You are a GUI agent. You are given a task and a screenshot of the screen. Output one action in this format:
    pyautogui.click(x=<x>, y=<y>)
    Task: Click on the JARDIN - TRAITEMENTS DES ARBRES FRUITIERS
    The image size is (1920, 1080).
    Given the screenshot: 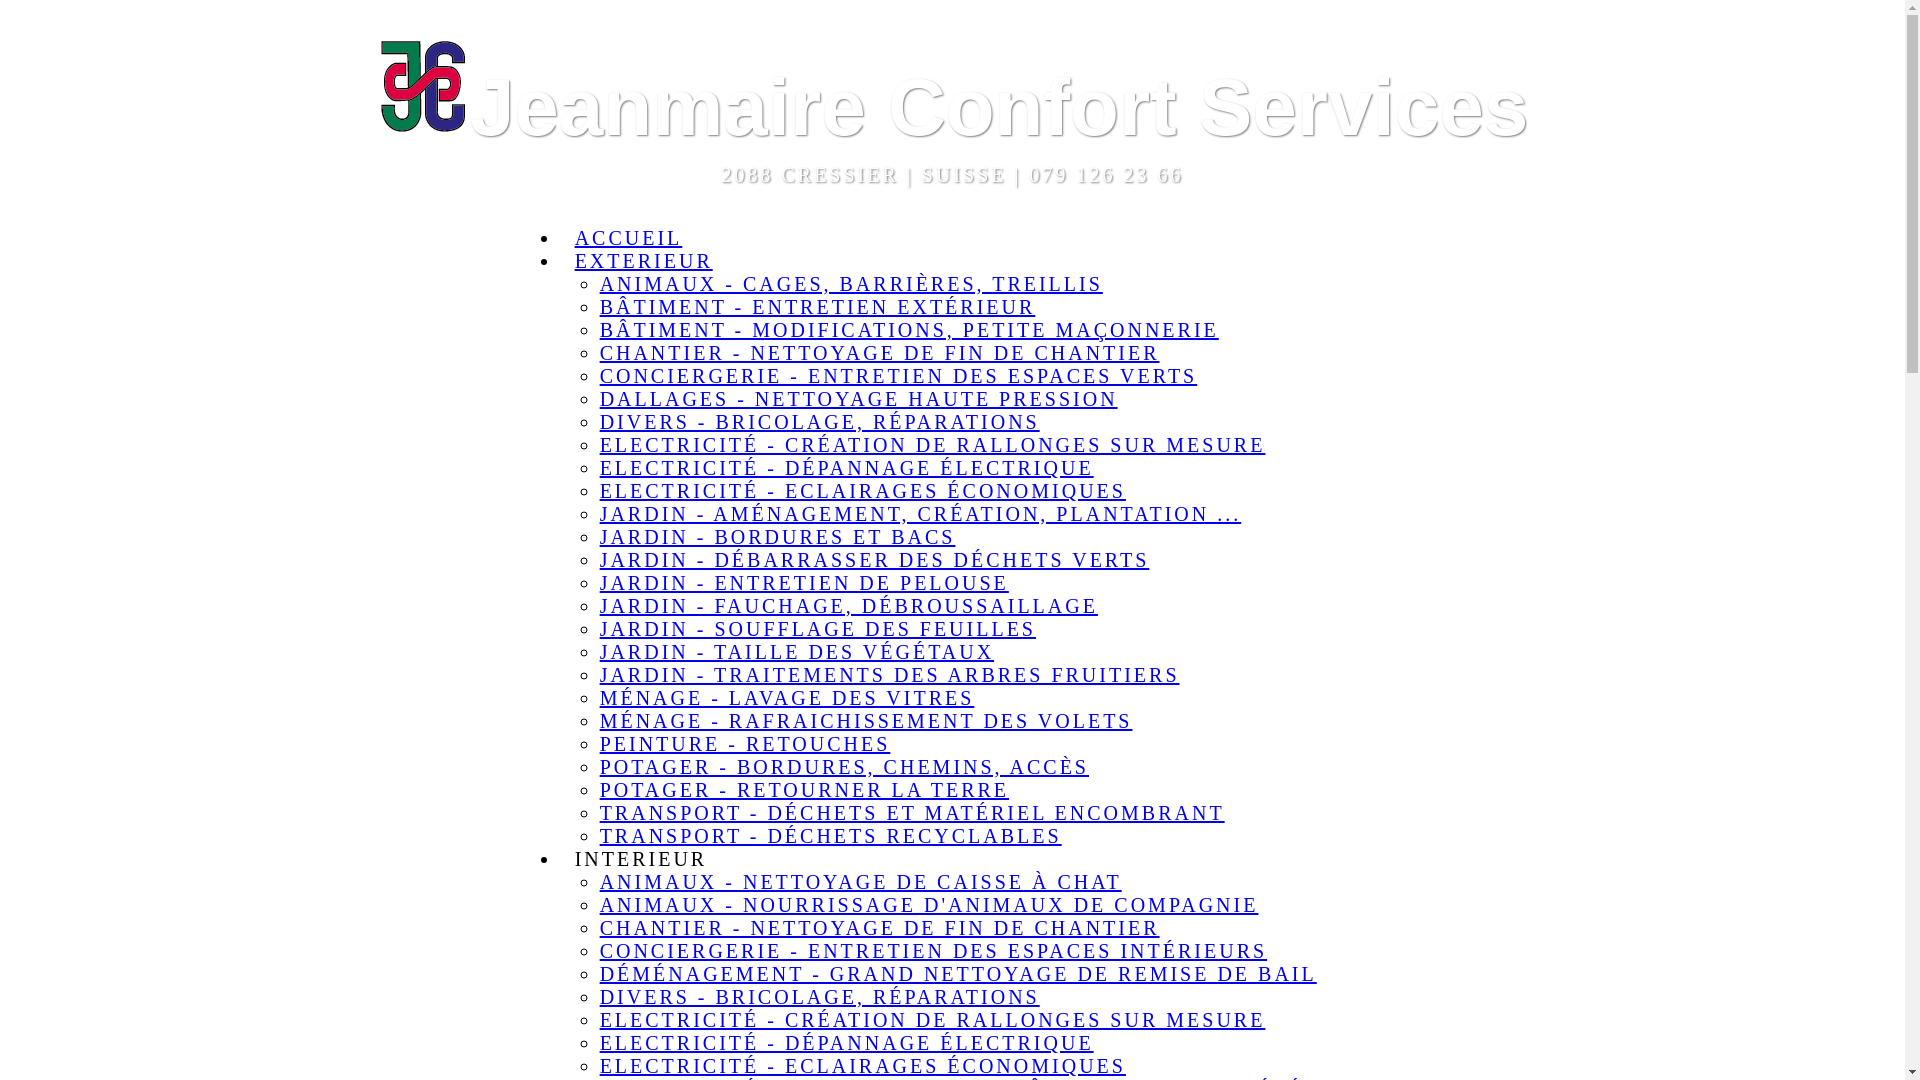 What is the action you would take?
    pyautogui.click(x=890, y=675)
    